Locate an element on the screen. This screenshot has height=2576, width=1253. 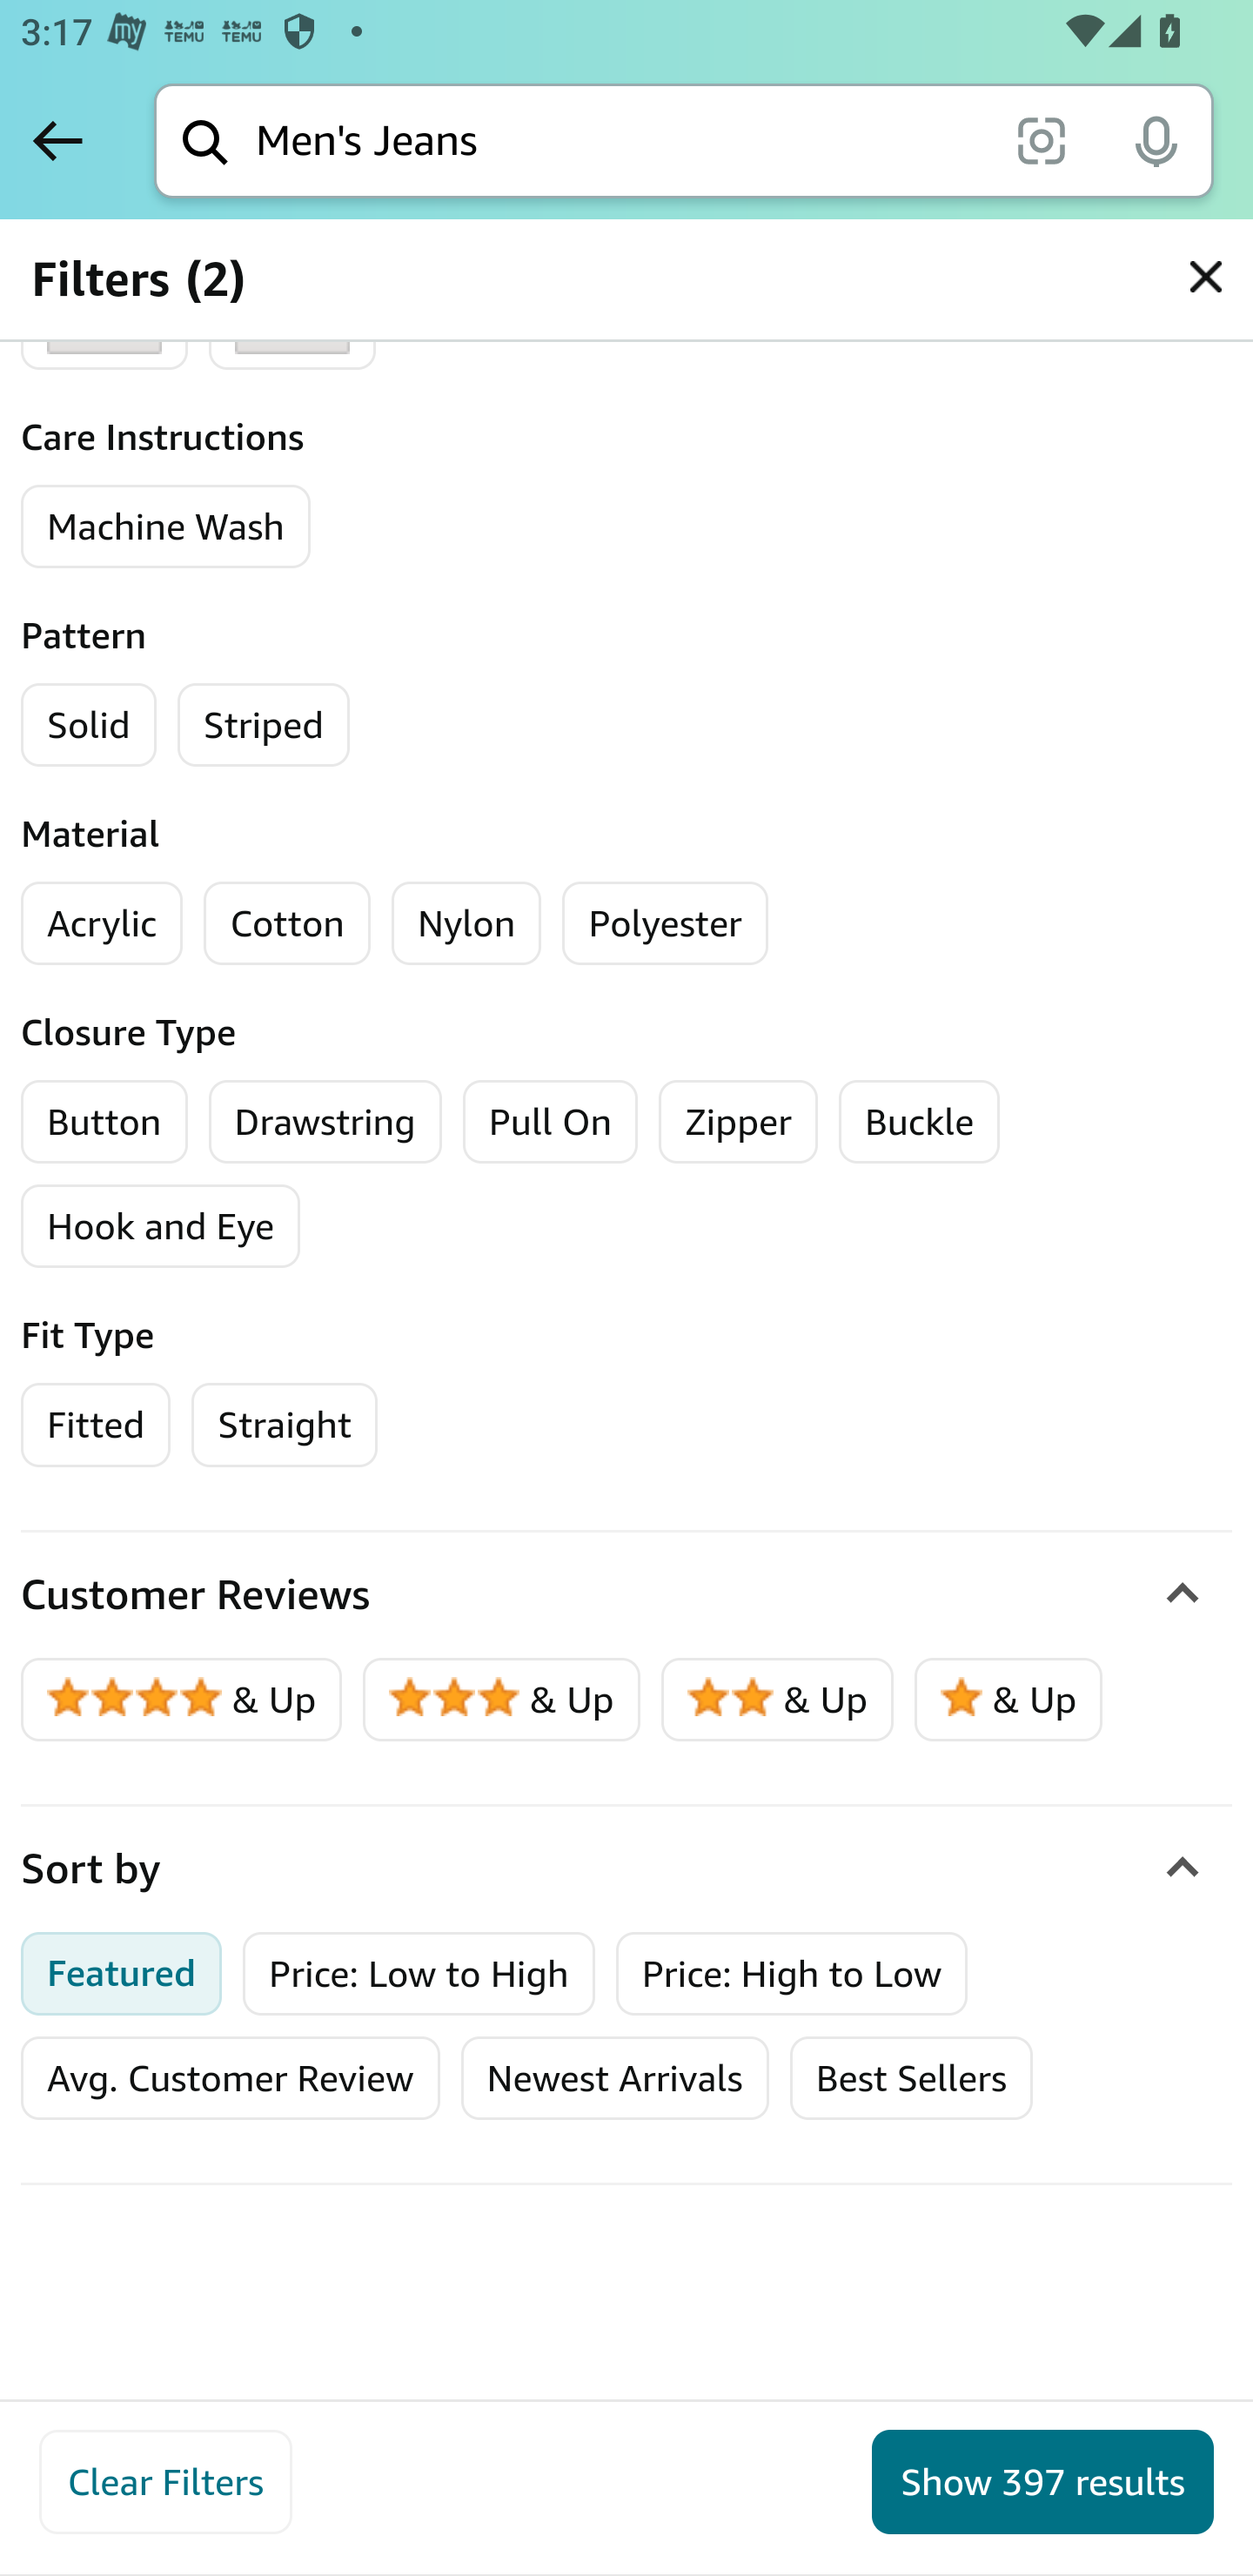
Button is located at coordinates (104, 1121).